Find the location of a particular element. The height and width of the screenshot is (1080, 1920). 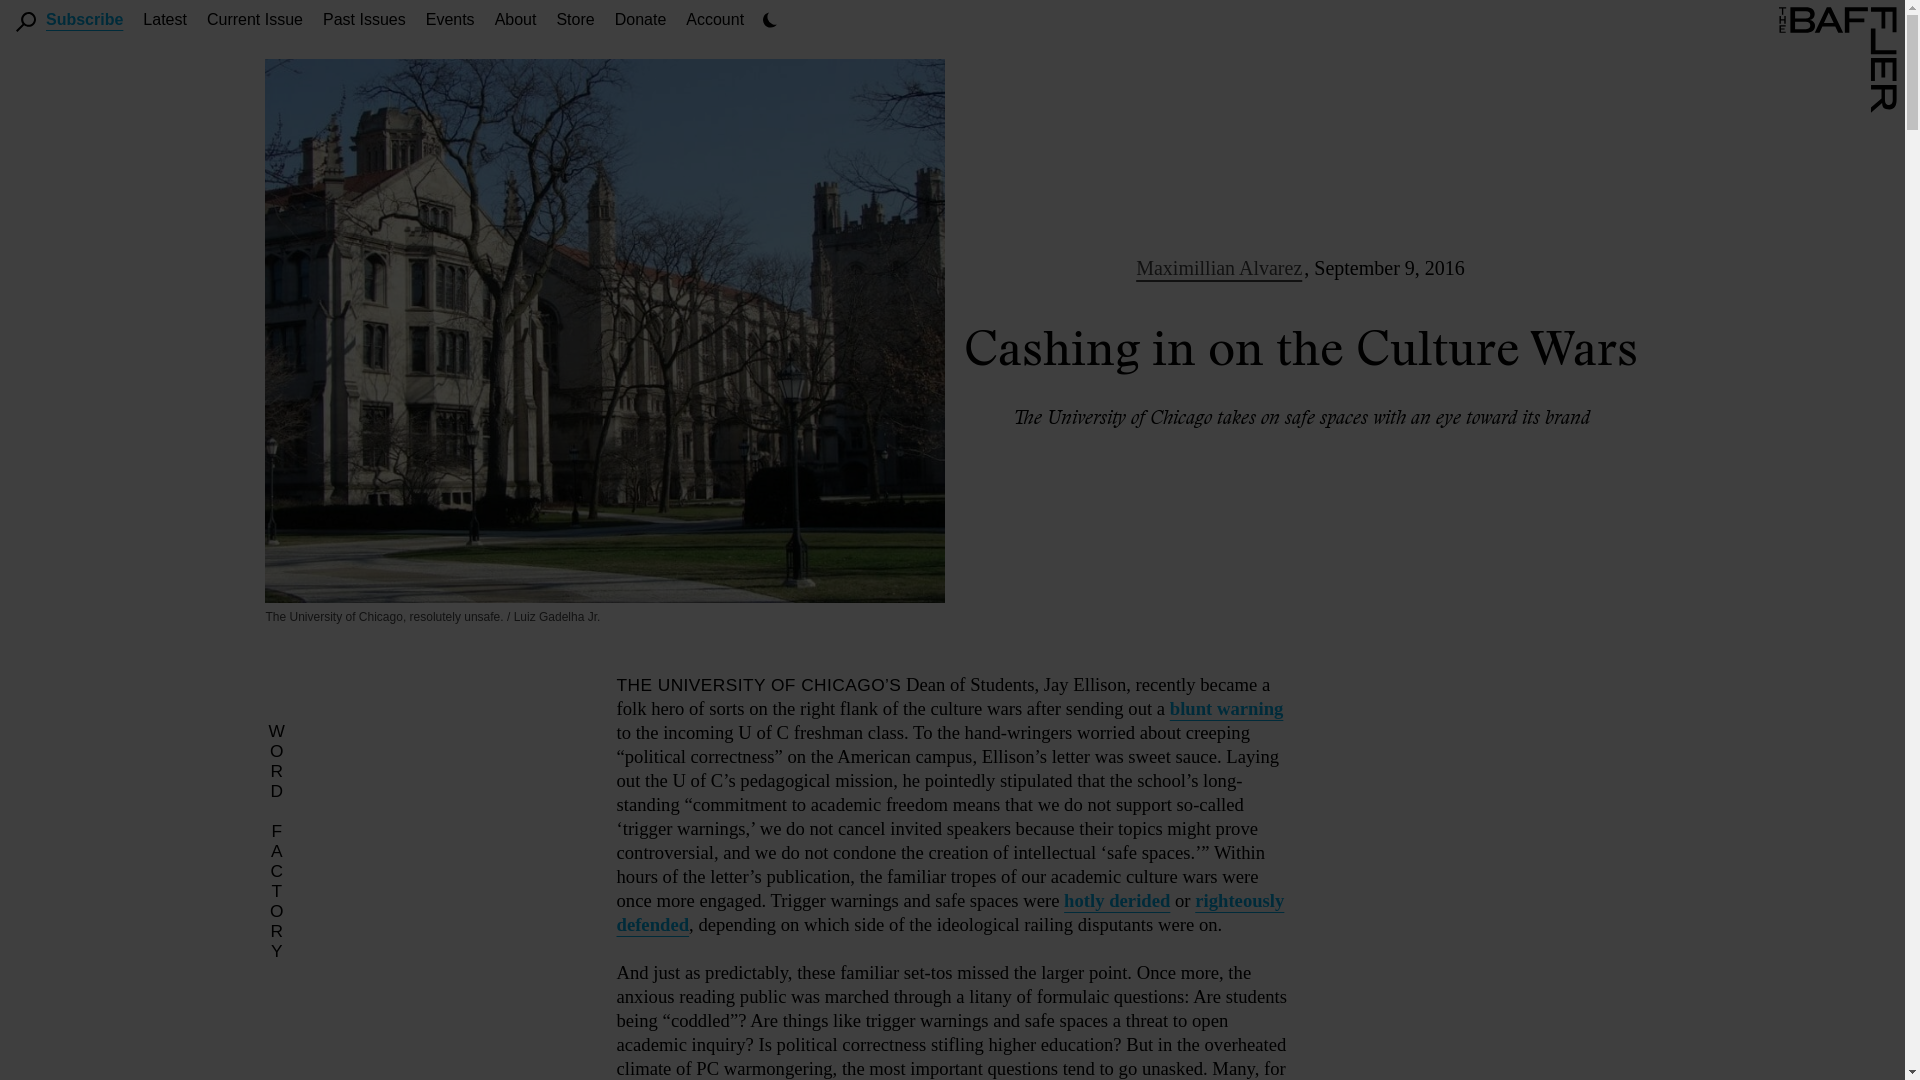

Past Issues is located at coordinates (364, 19).